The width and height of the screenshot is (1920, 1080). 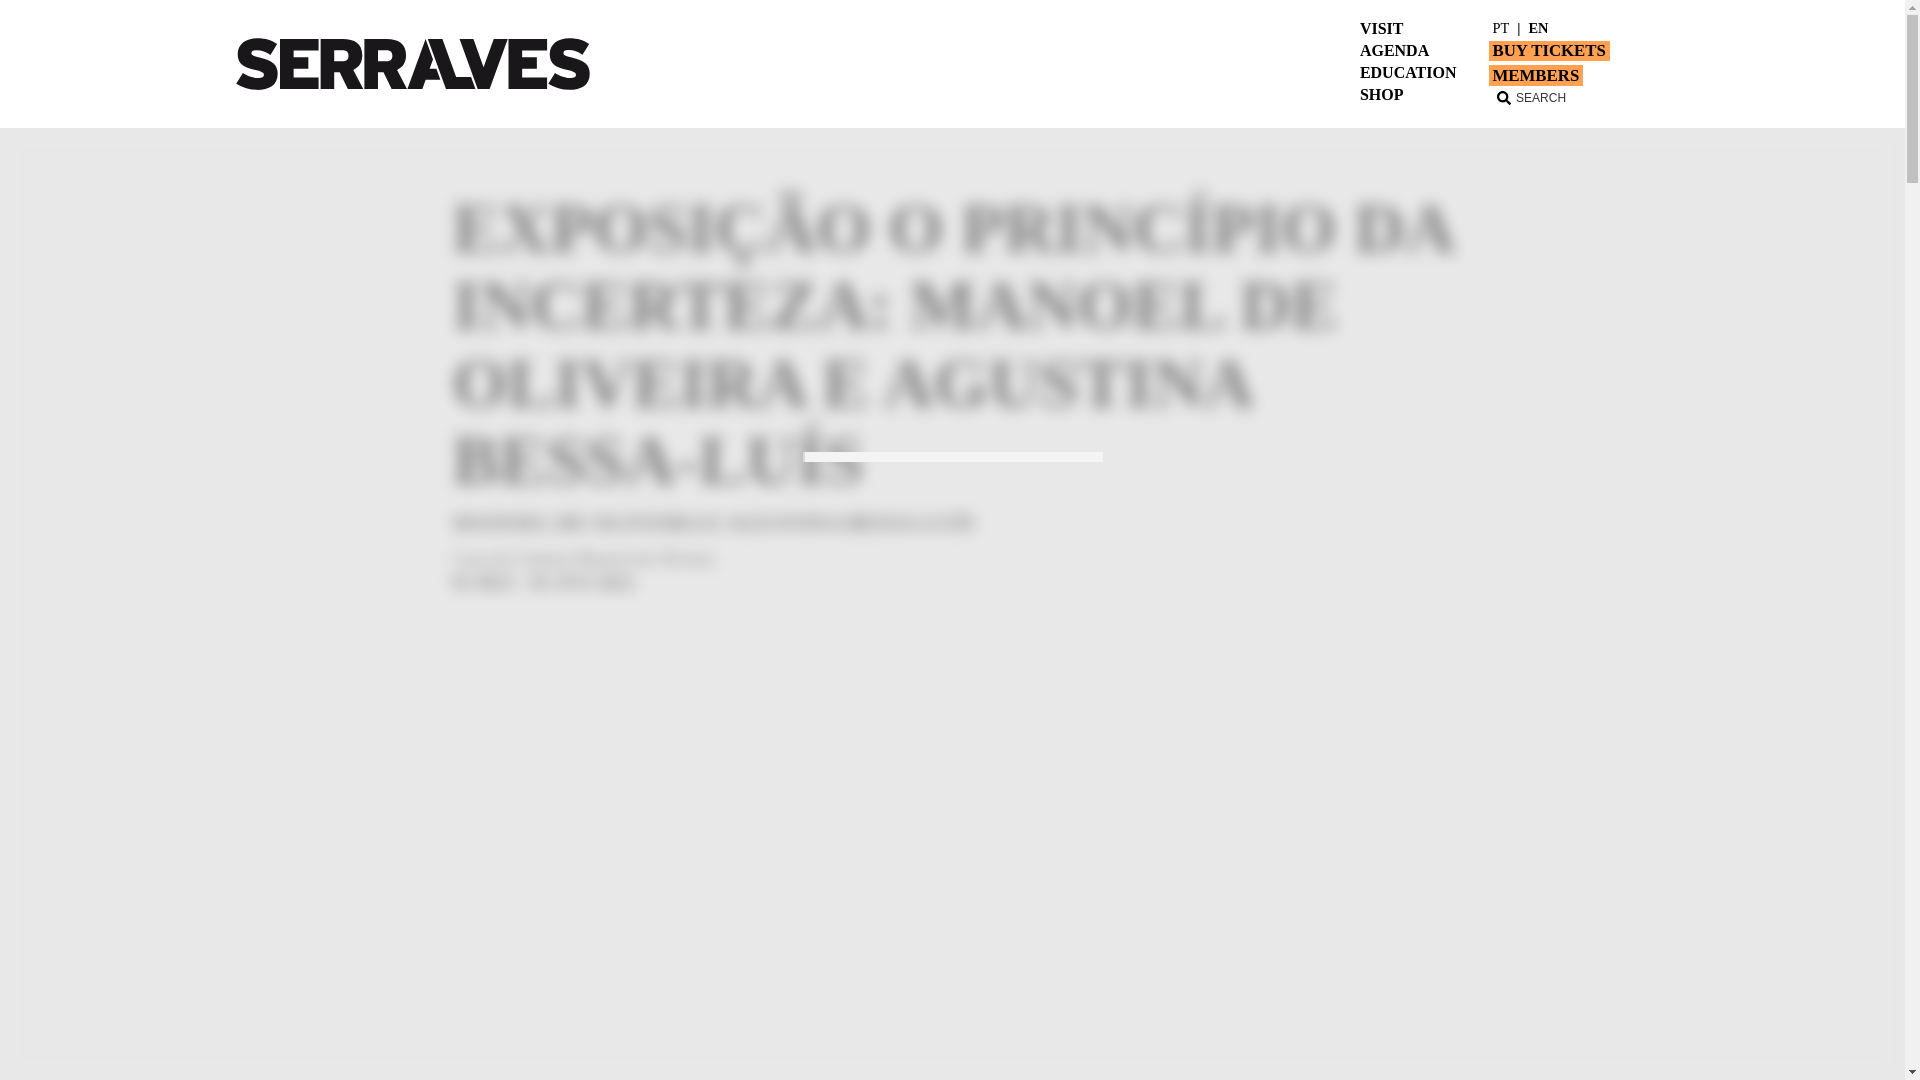 What do you see at coordinates (1394, 51) in the screenshot?
I see `AGENDA` at bounding box center [1394, 51].